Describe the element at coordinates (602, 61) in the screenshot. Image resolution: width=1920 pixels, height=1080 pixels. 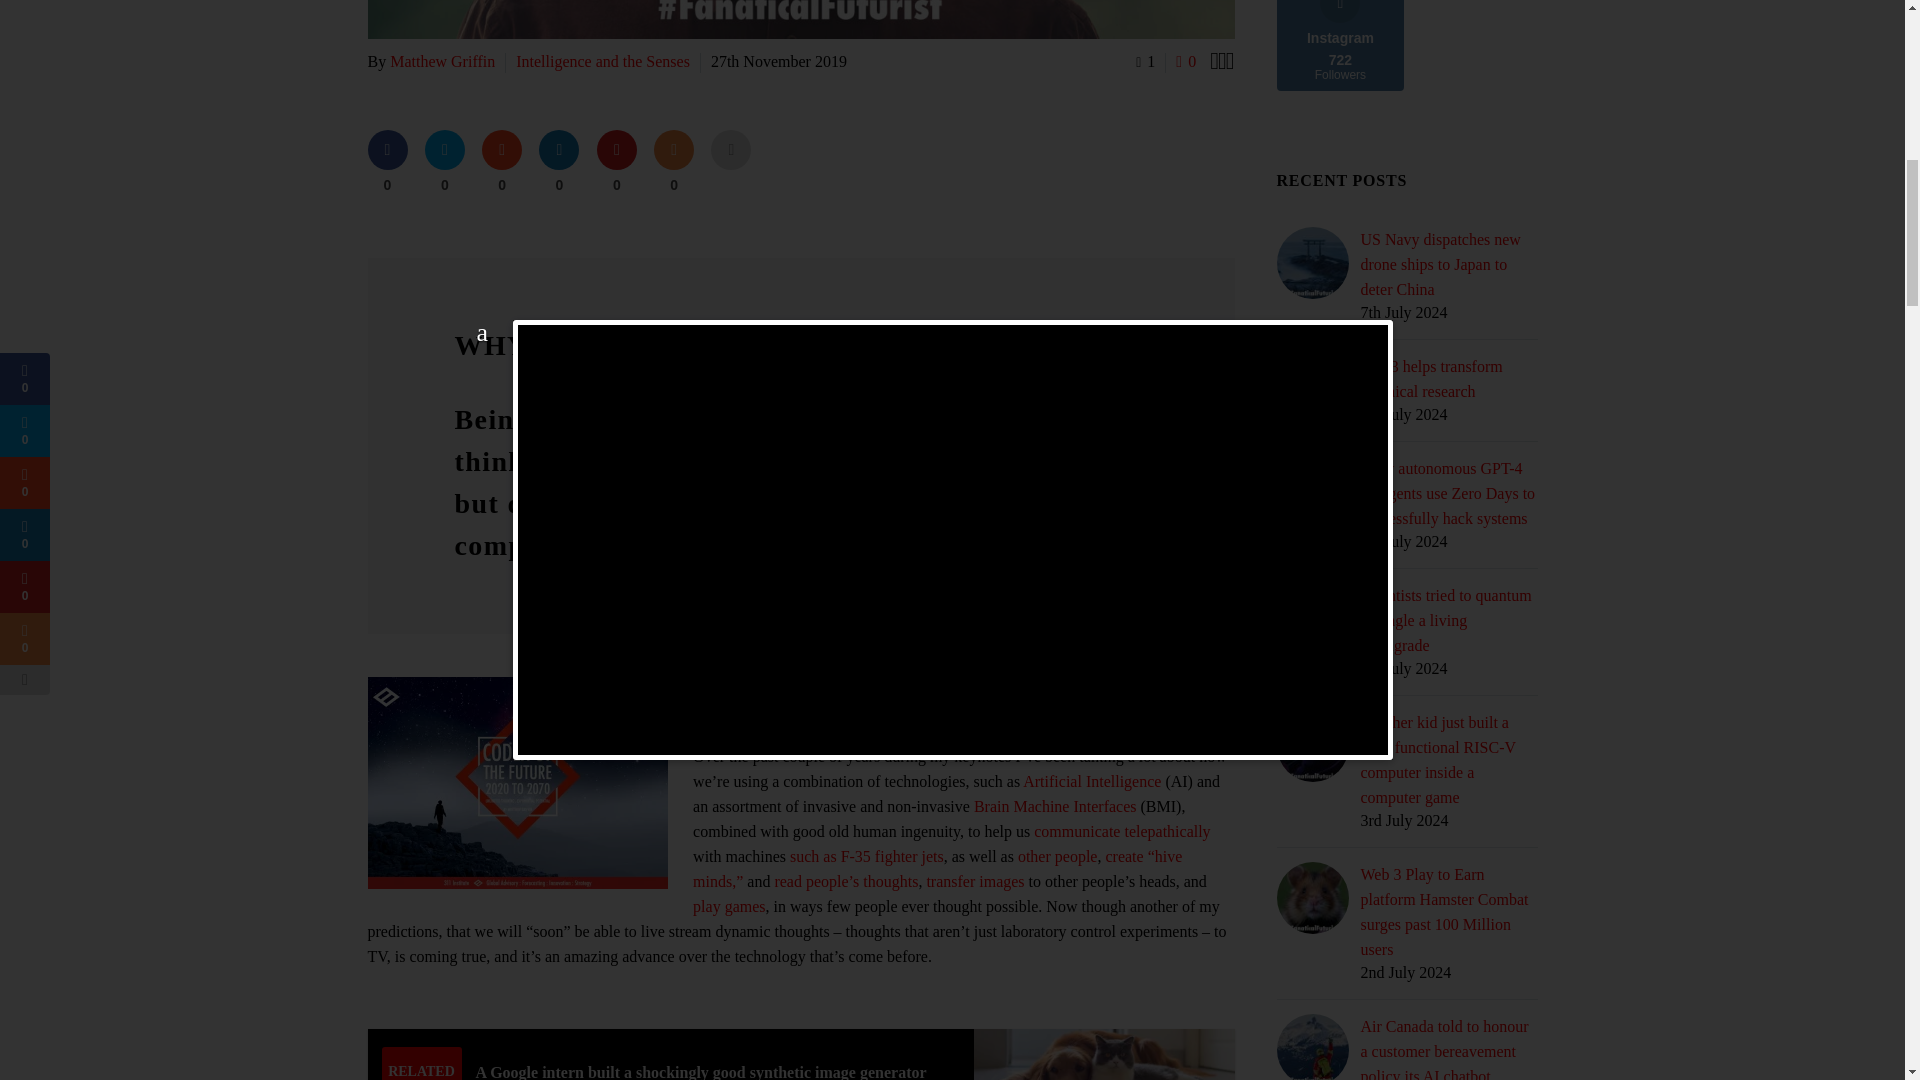
I see `Intelligence and the Senses` at that location.